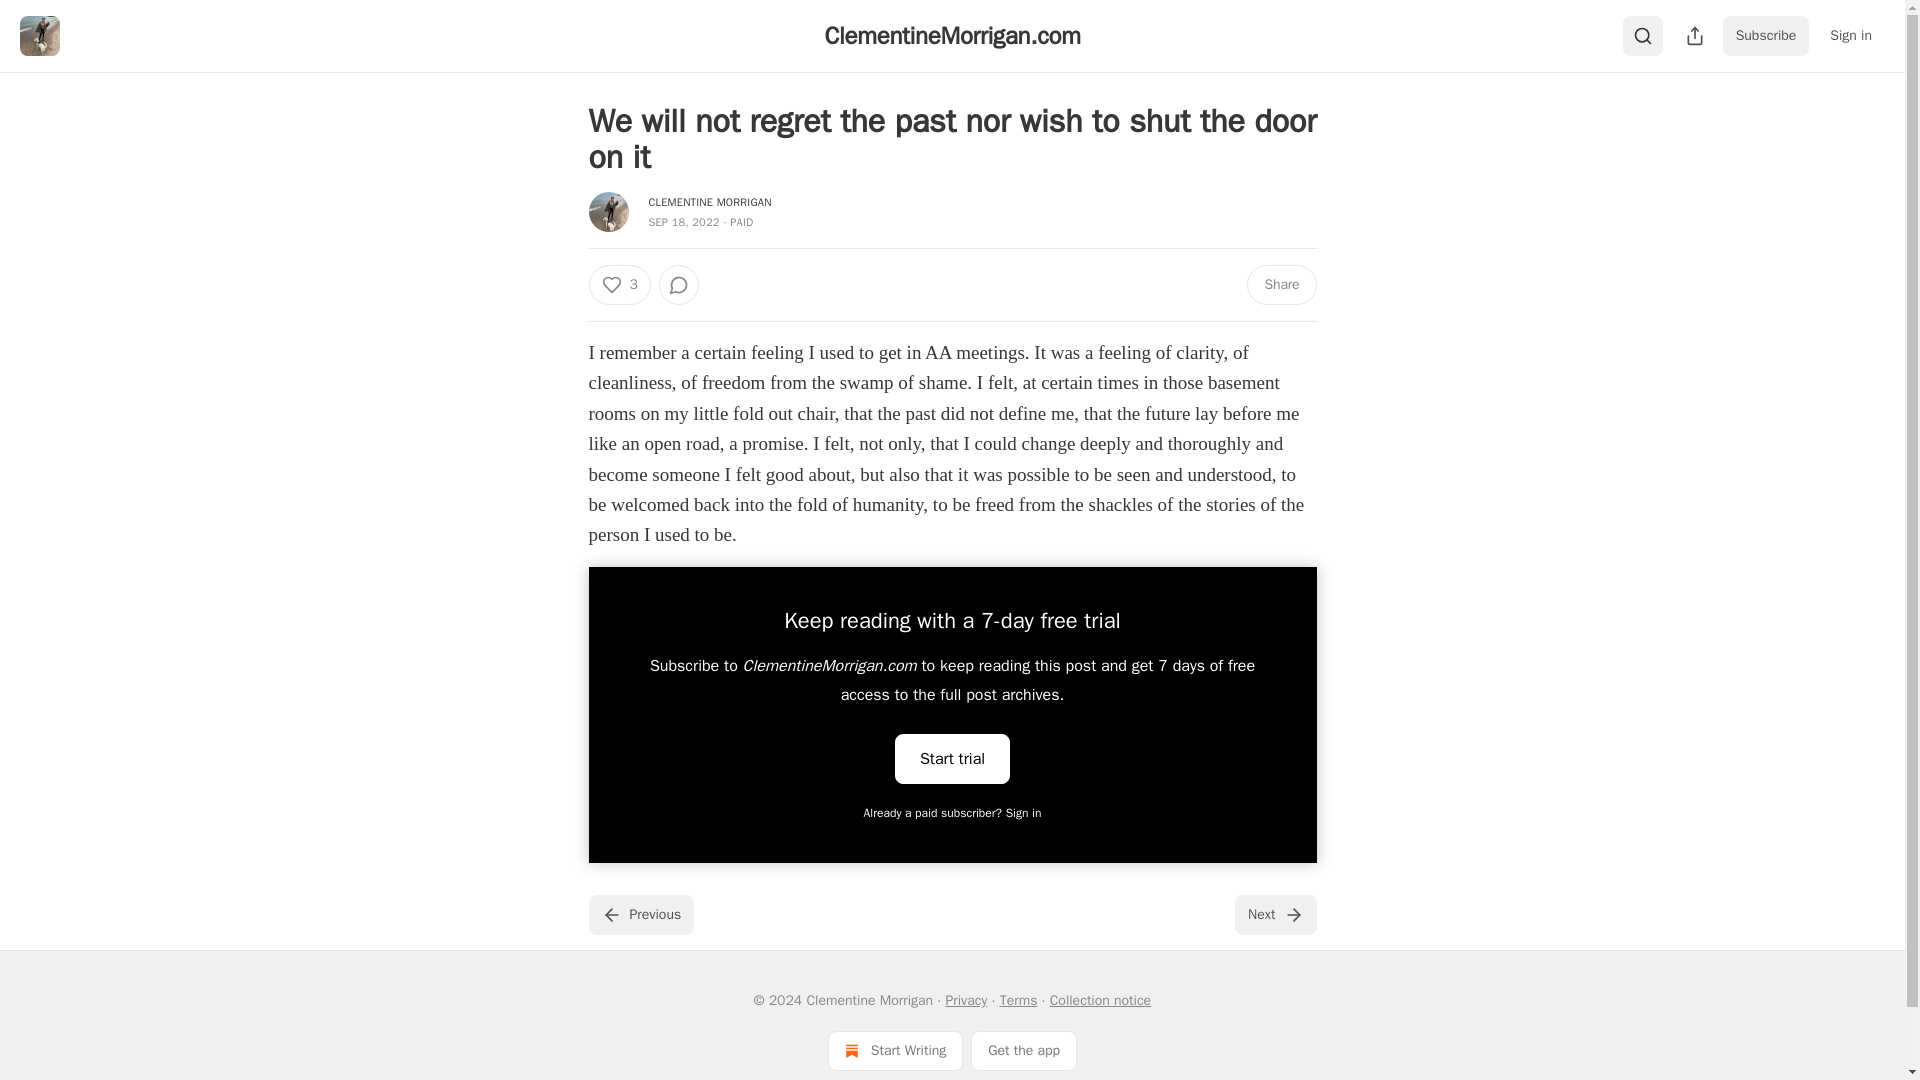 The height and width of the screenshot is (1080, 1920). Describe the element at coordinates (618, 284) in the screenshot. I see `3` at that location.